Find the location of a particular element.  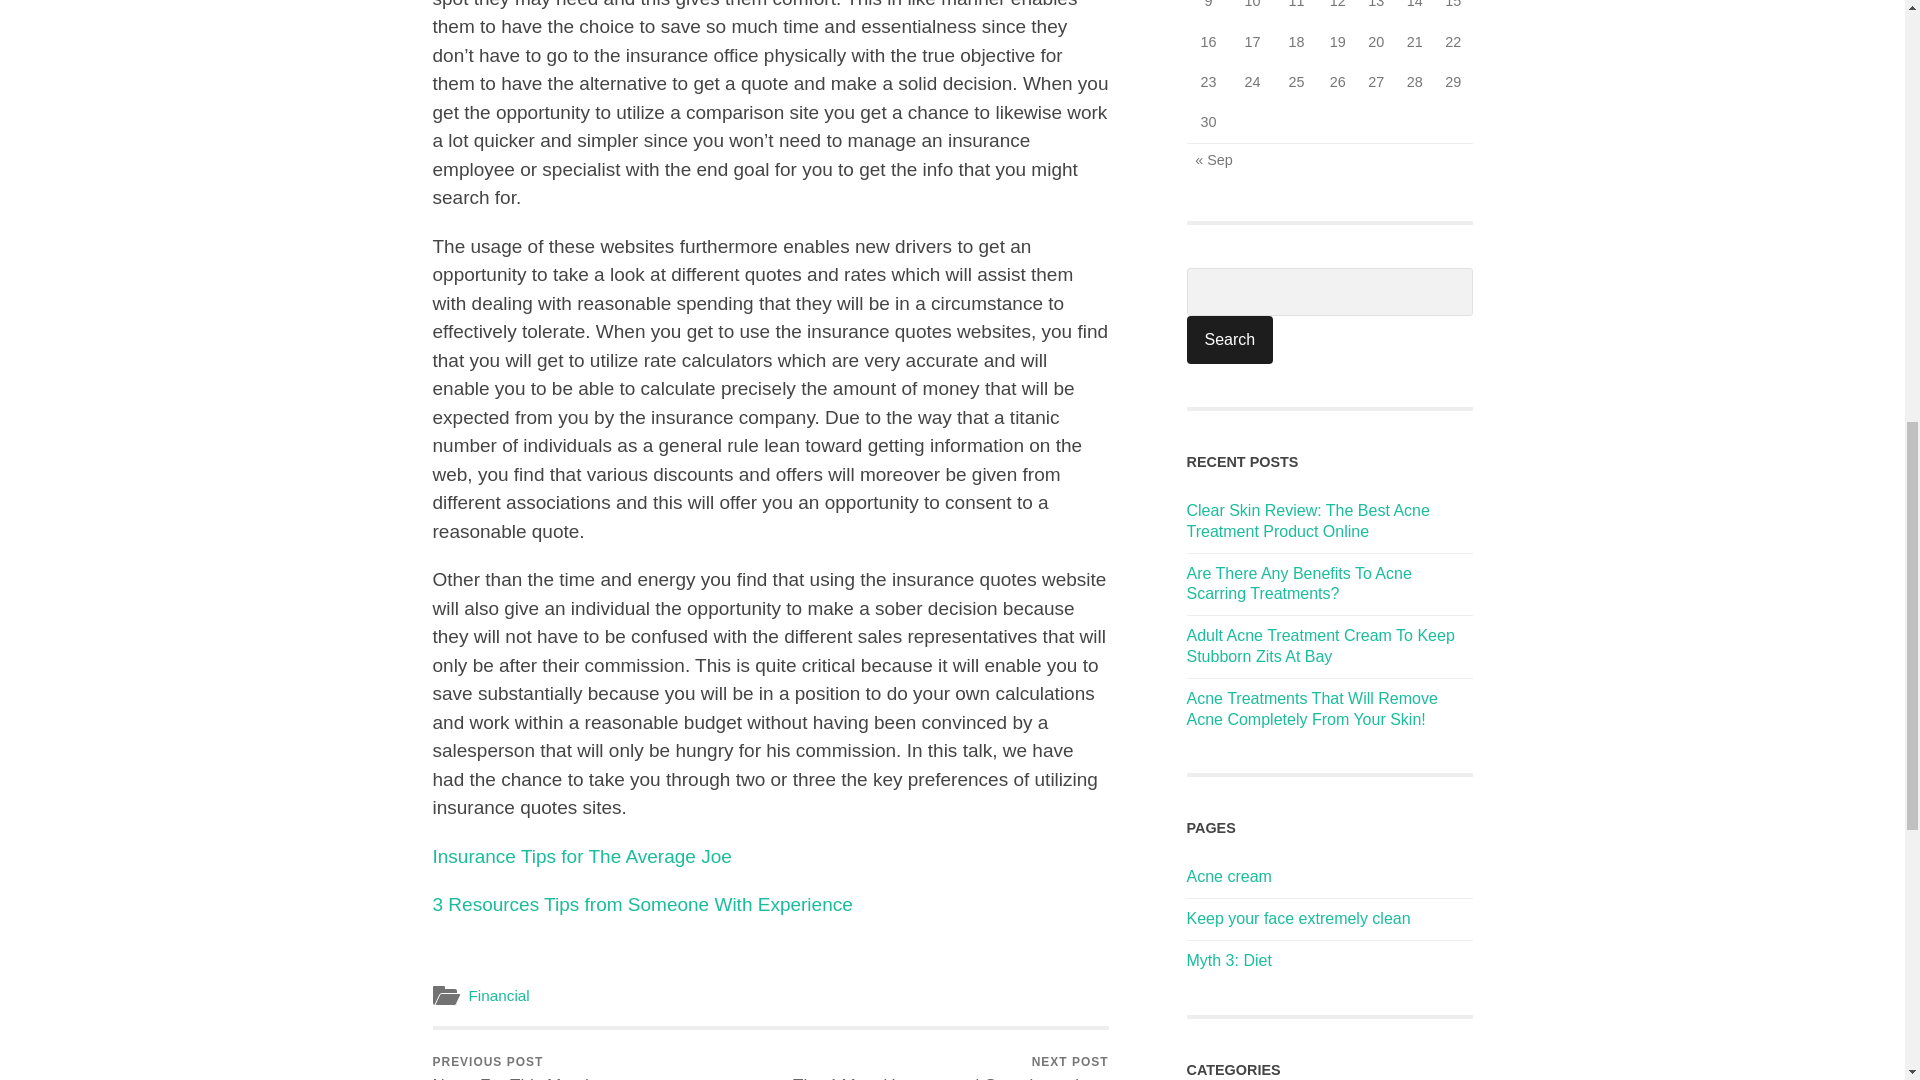

Insurance Tips for The Average Joe is located at coordinates (642, 904).